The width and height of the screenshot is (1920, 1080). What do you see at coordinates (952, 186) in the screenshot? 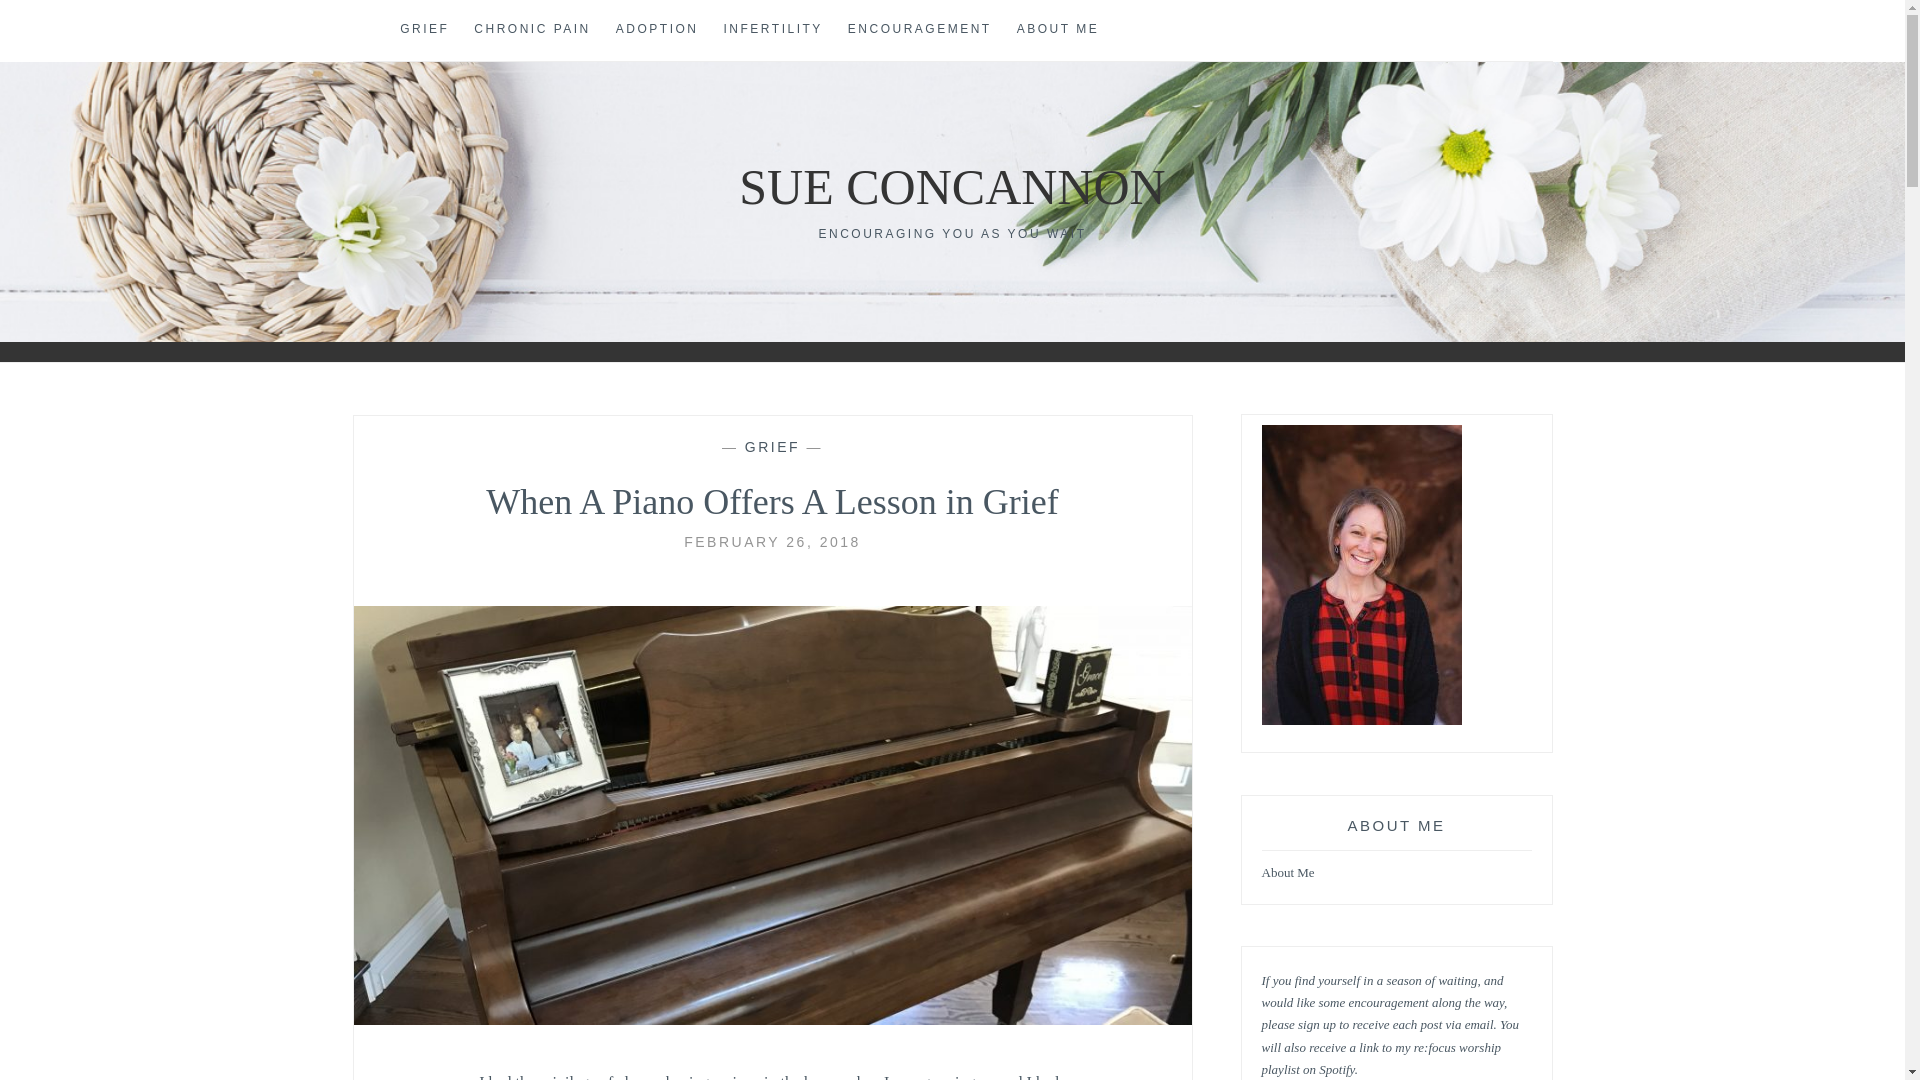
I see `SUE CONCANNON` at bounding box center [952, 186].